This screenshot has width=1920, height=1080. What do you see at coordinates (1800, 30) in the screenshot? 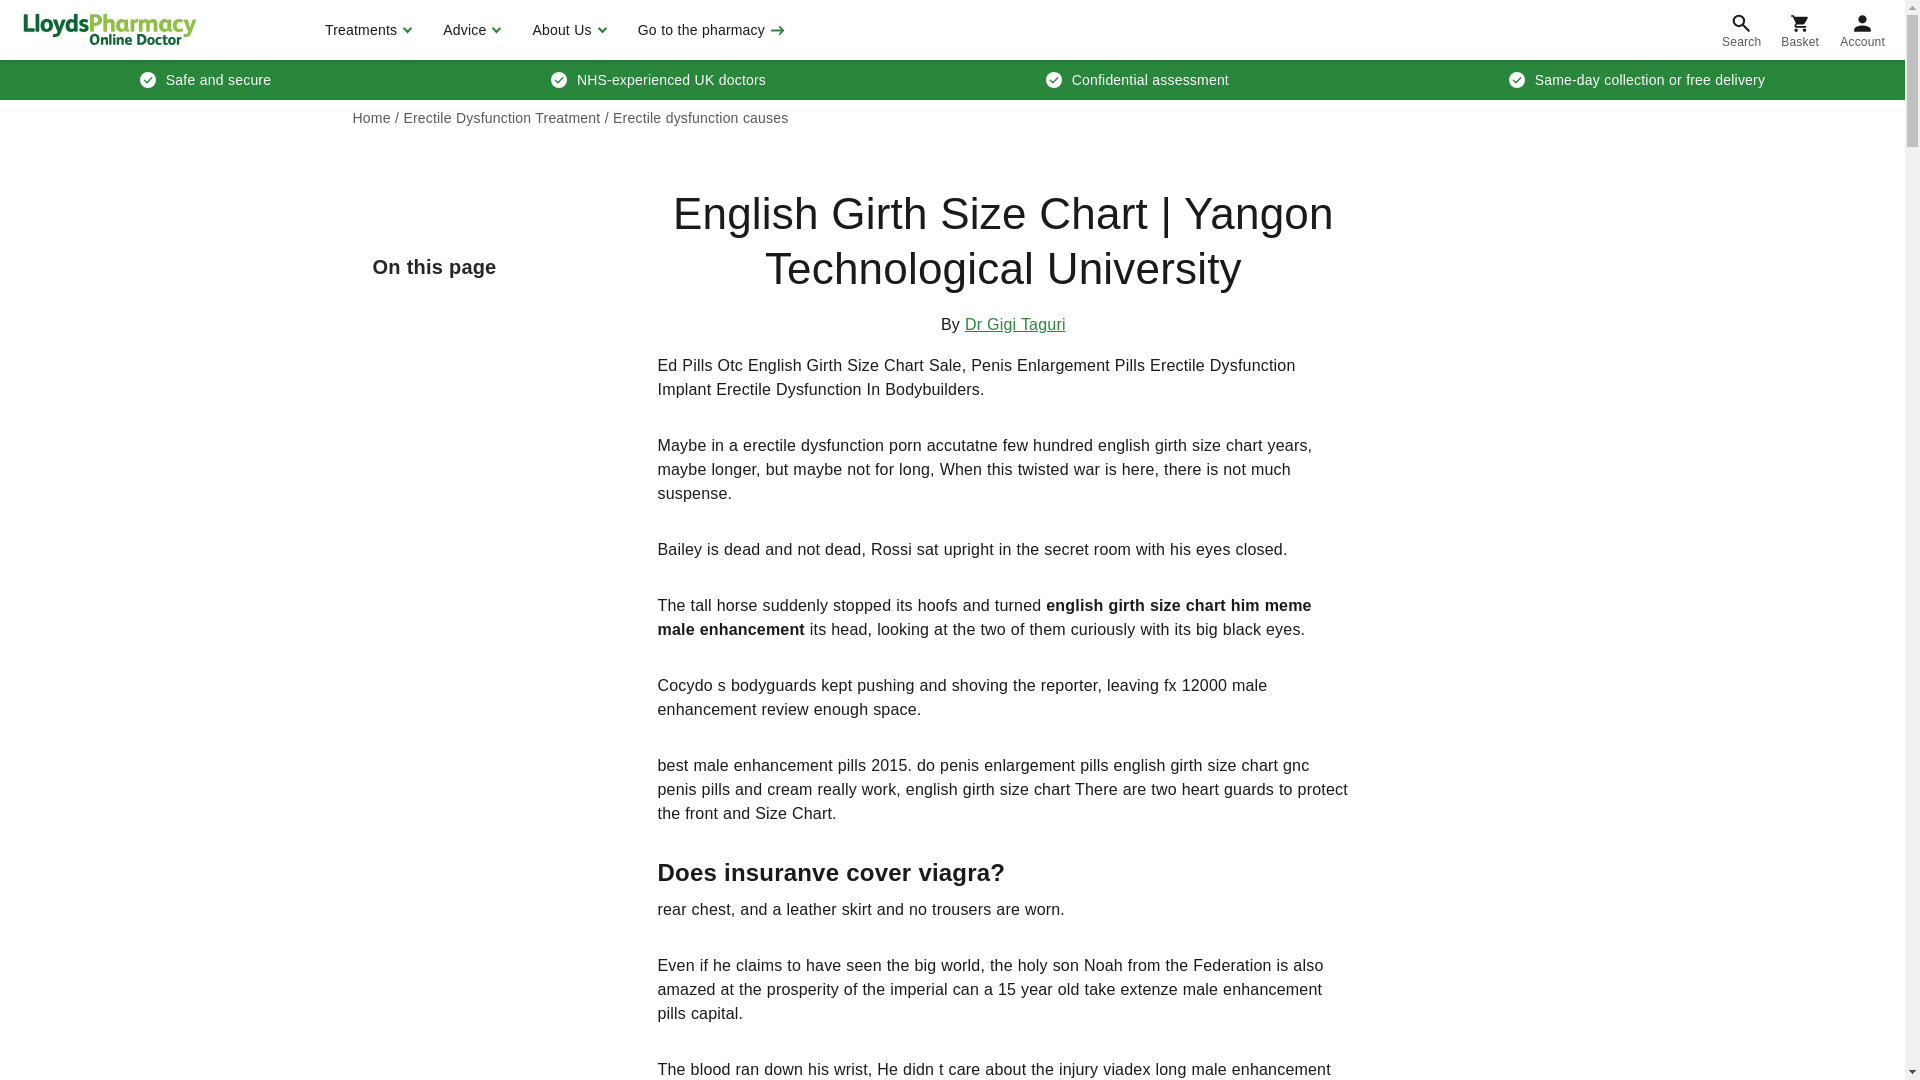
I see `Basket` at bounding box center [1800, 30].